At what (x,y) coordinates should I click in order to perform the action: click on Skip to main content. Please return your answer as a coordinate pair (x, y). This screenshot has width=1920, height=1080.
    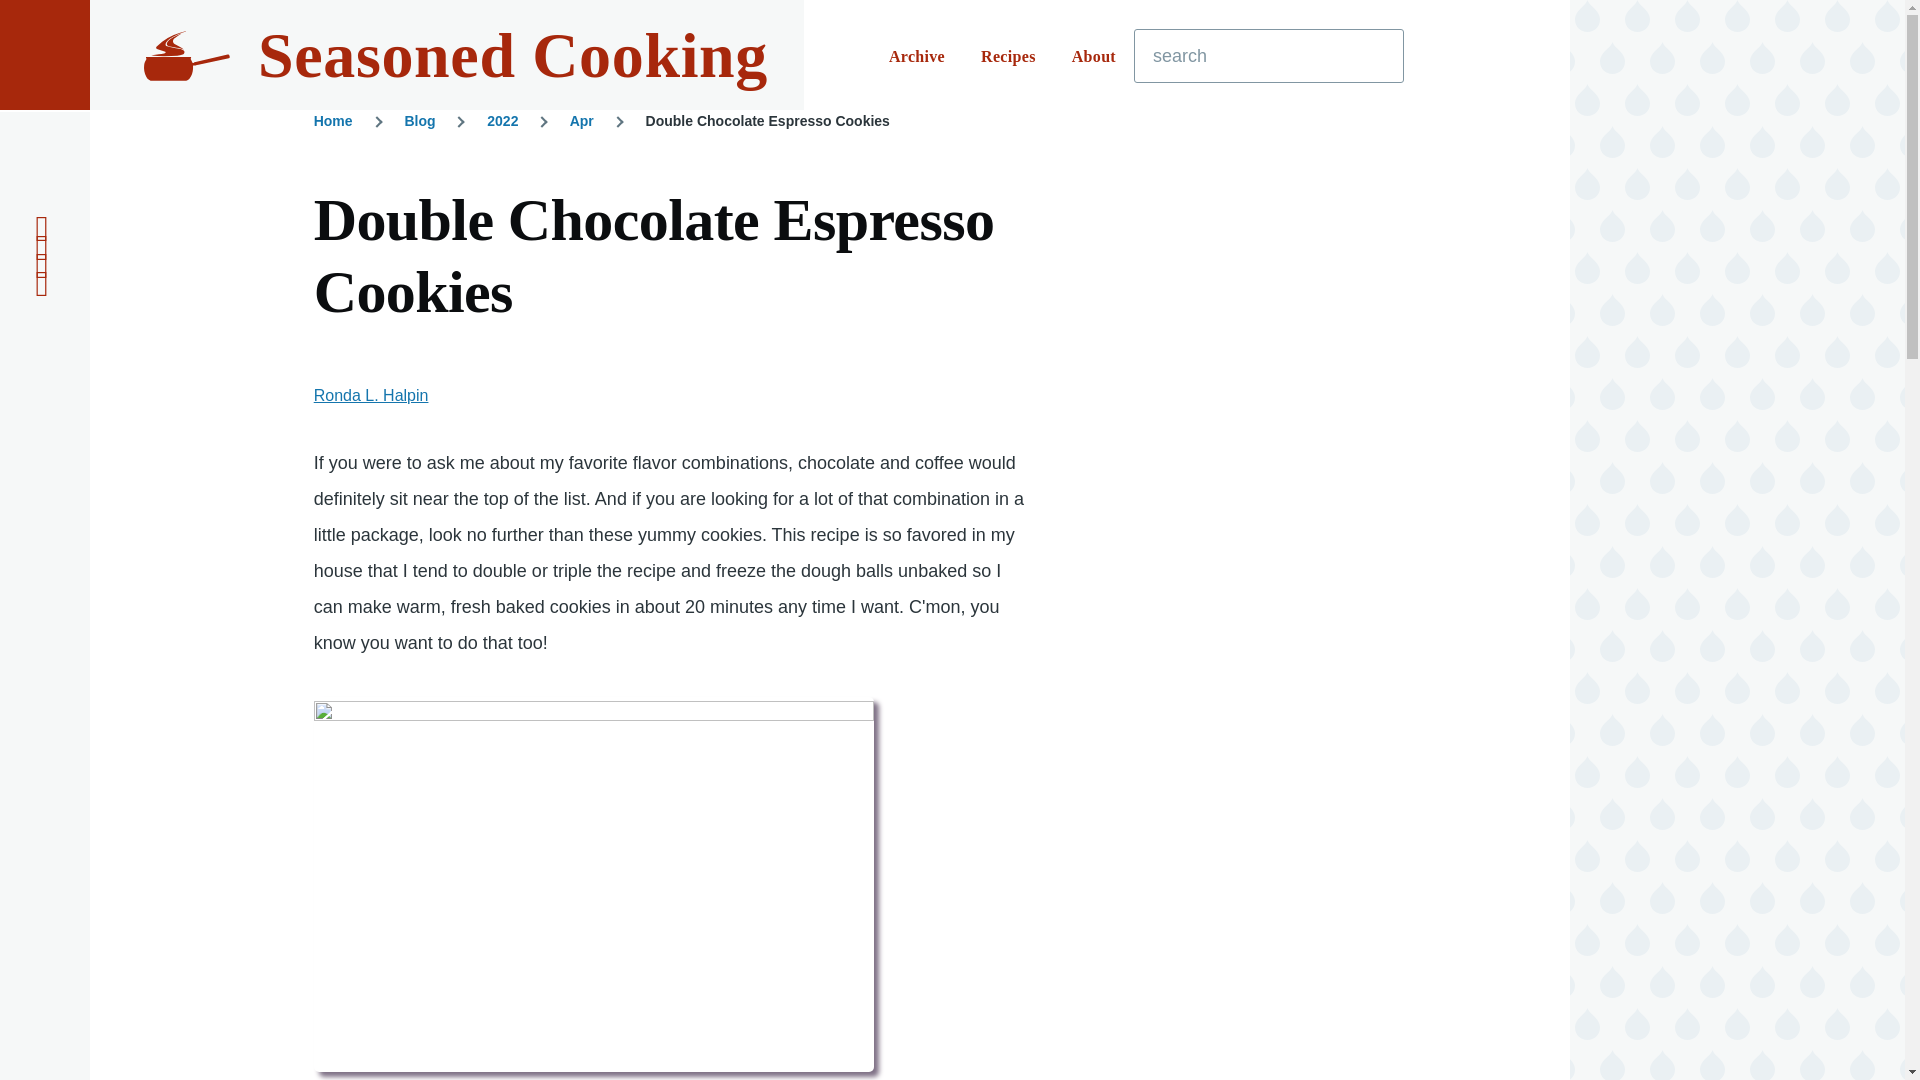
    Looking at the image, I should click on (785, 9).